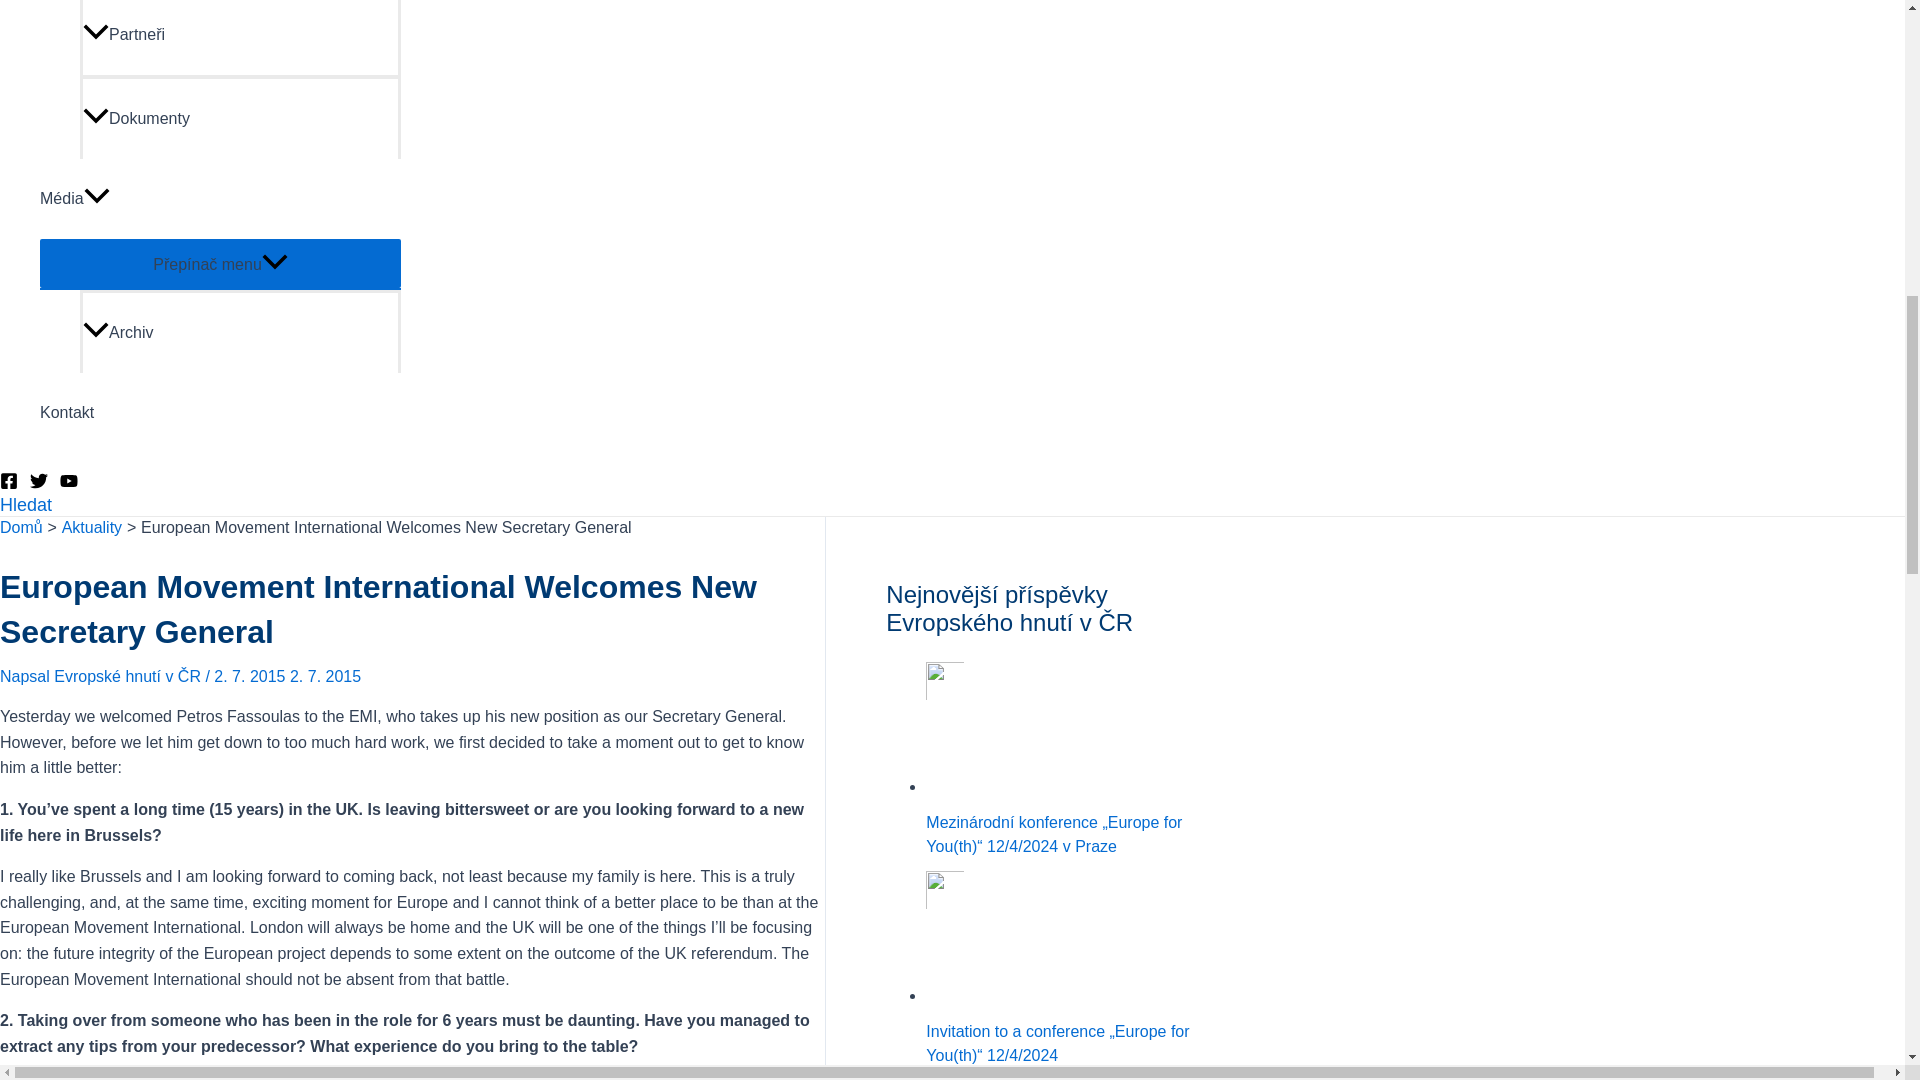 Image resolution: width=1920 pixels, height=1080 pixels. I want to click on Dokumenty, so click(240, 116).